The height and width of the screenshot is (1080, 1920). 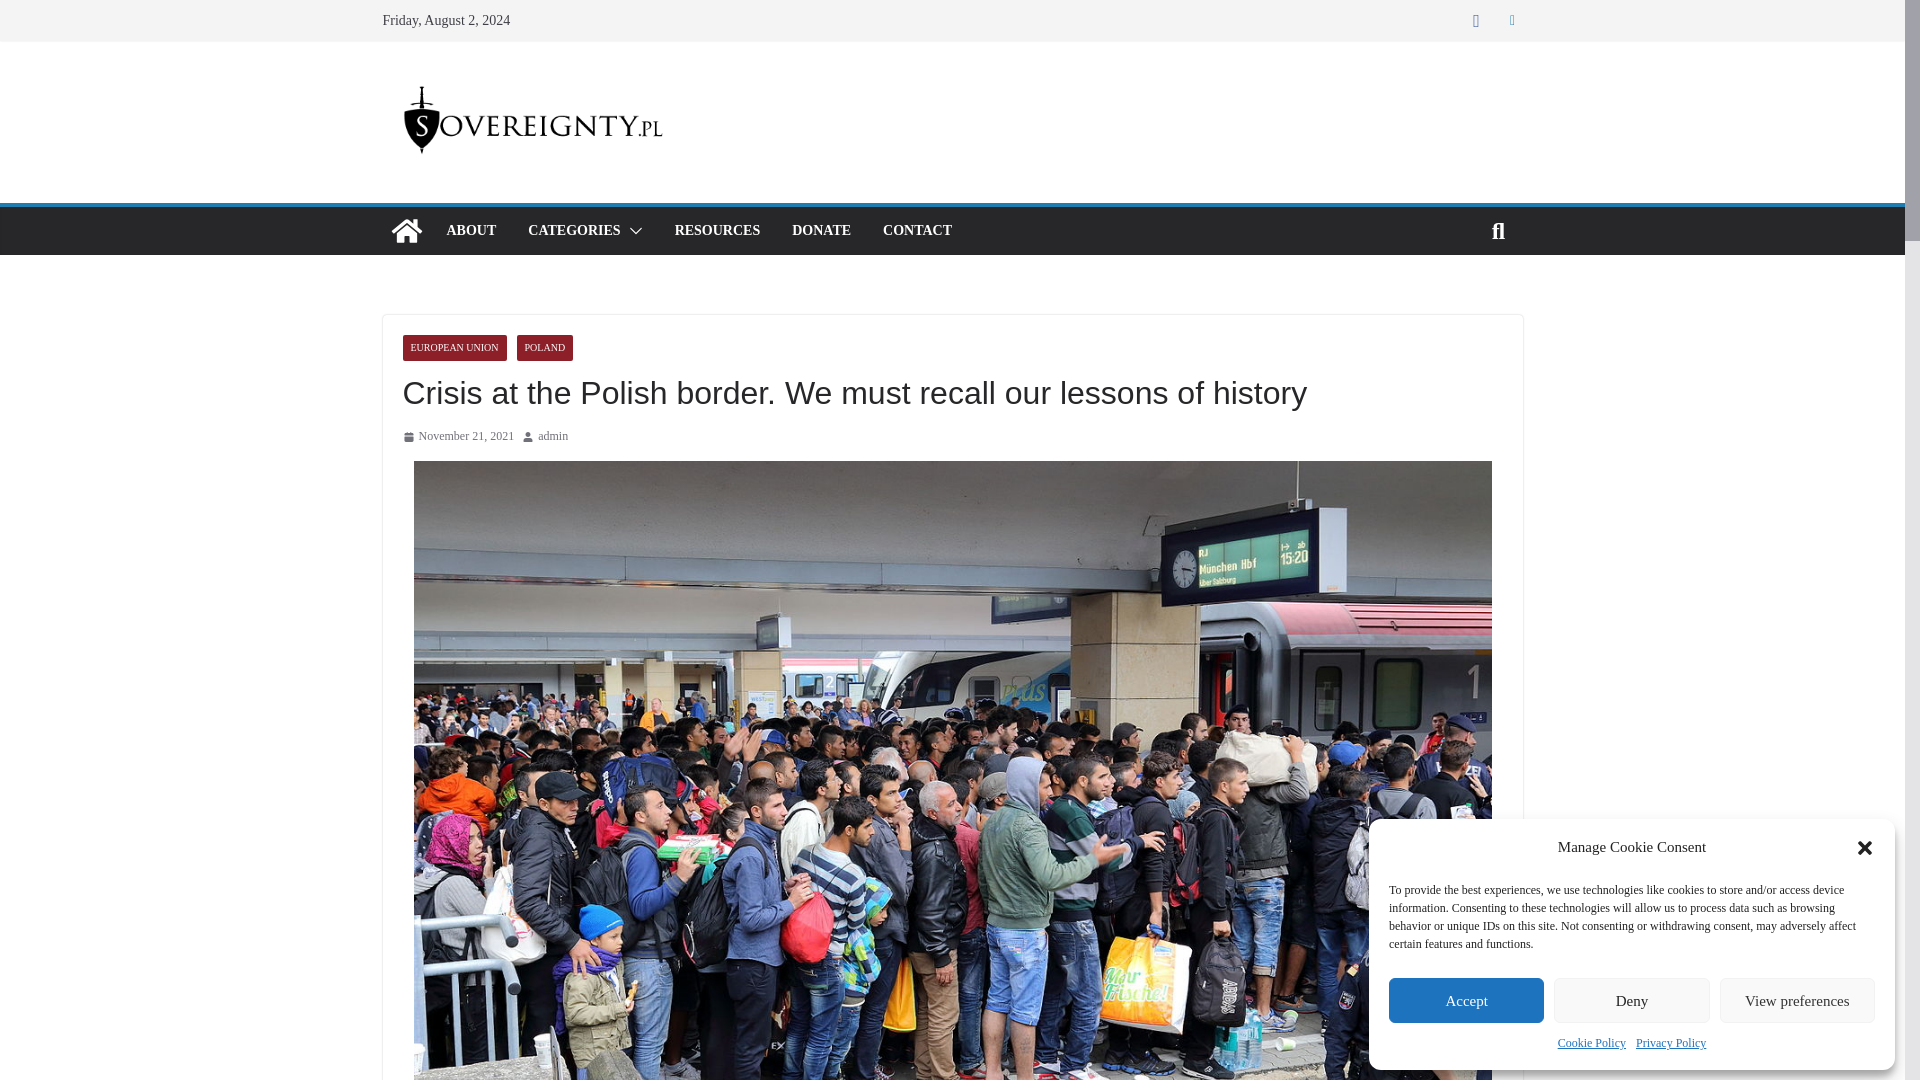 What do you see at coordinates (545, 347) in the screenshot?
I see `POLAND` at bounding box center [545, 347].